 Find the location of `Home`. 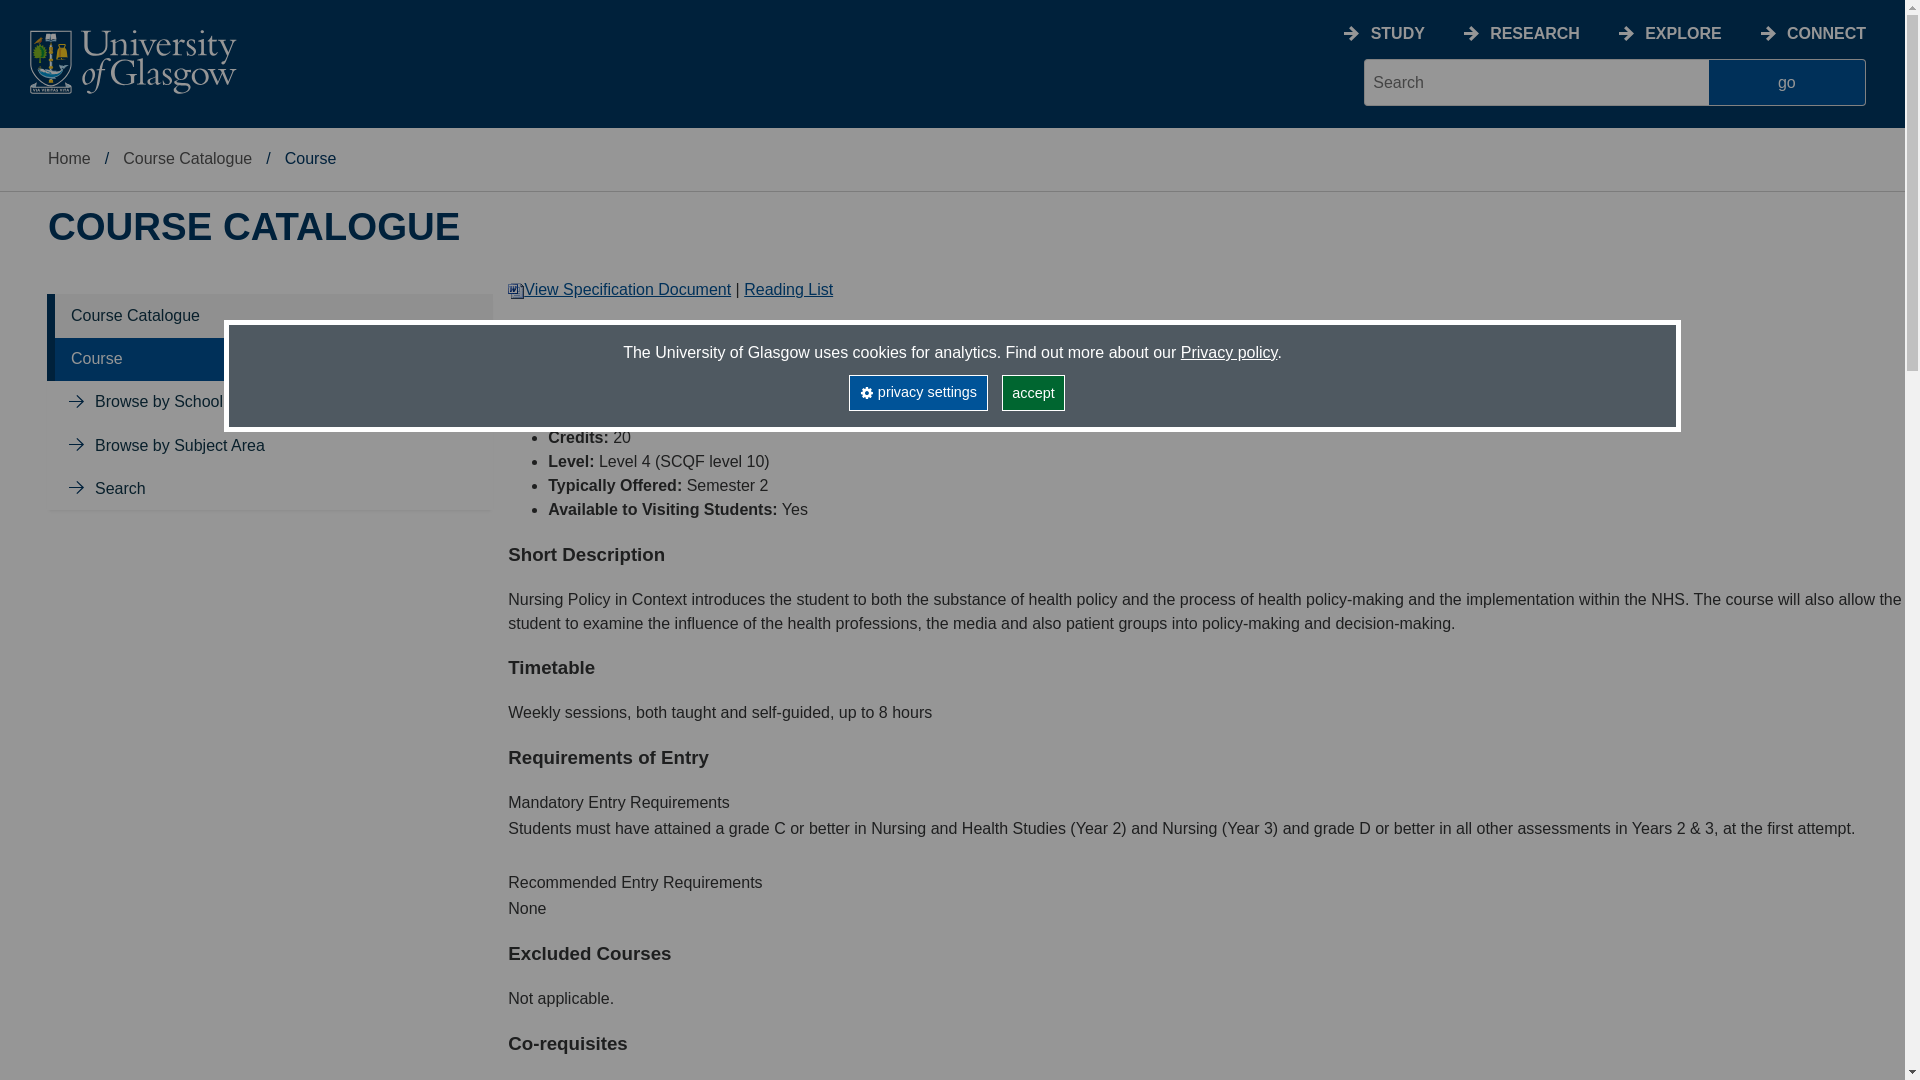

Home is located at coordinates (69, 158).